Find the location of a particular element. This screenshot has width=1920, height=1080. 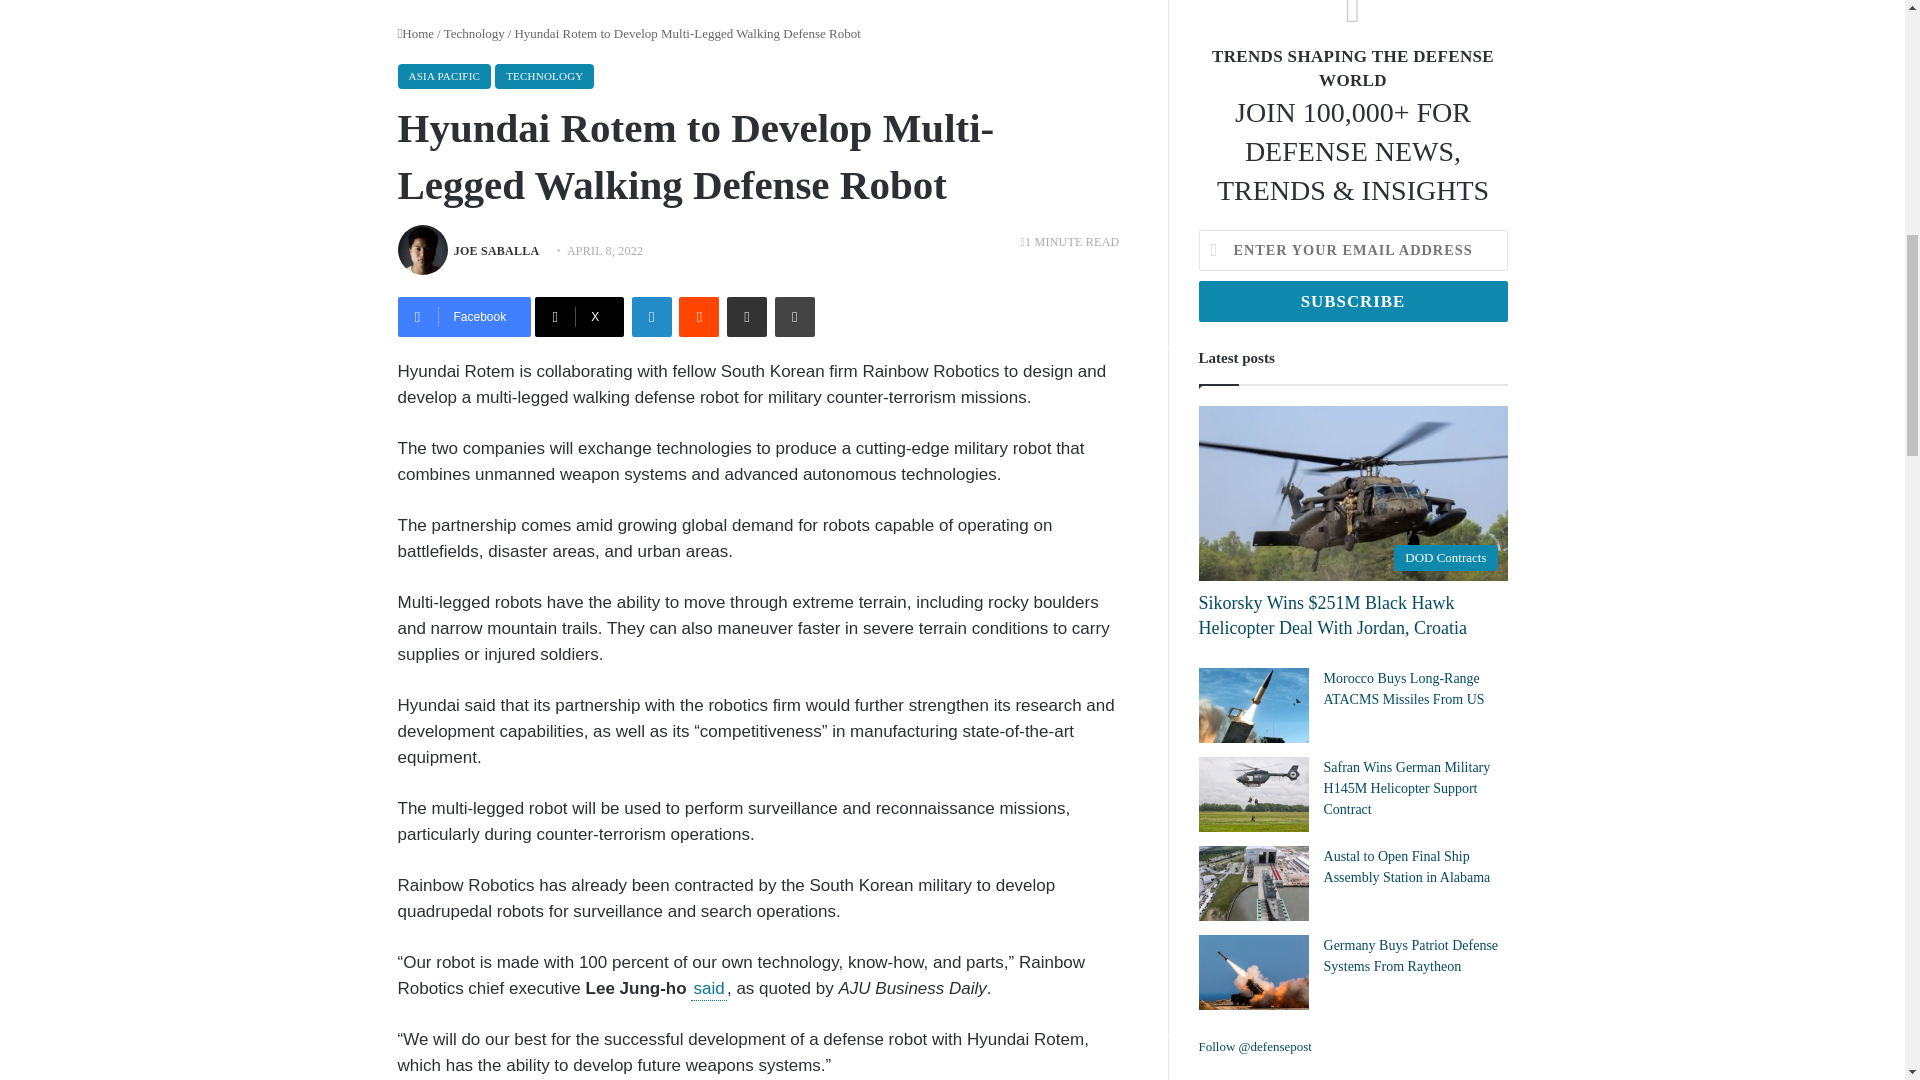

Joe Saballa is located at coordinates (496, 251).